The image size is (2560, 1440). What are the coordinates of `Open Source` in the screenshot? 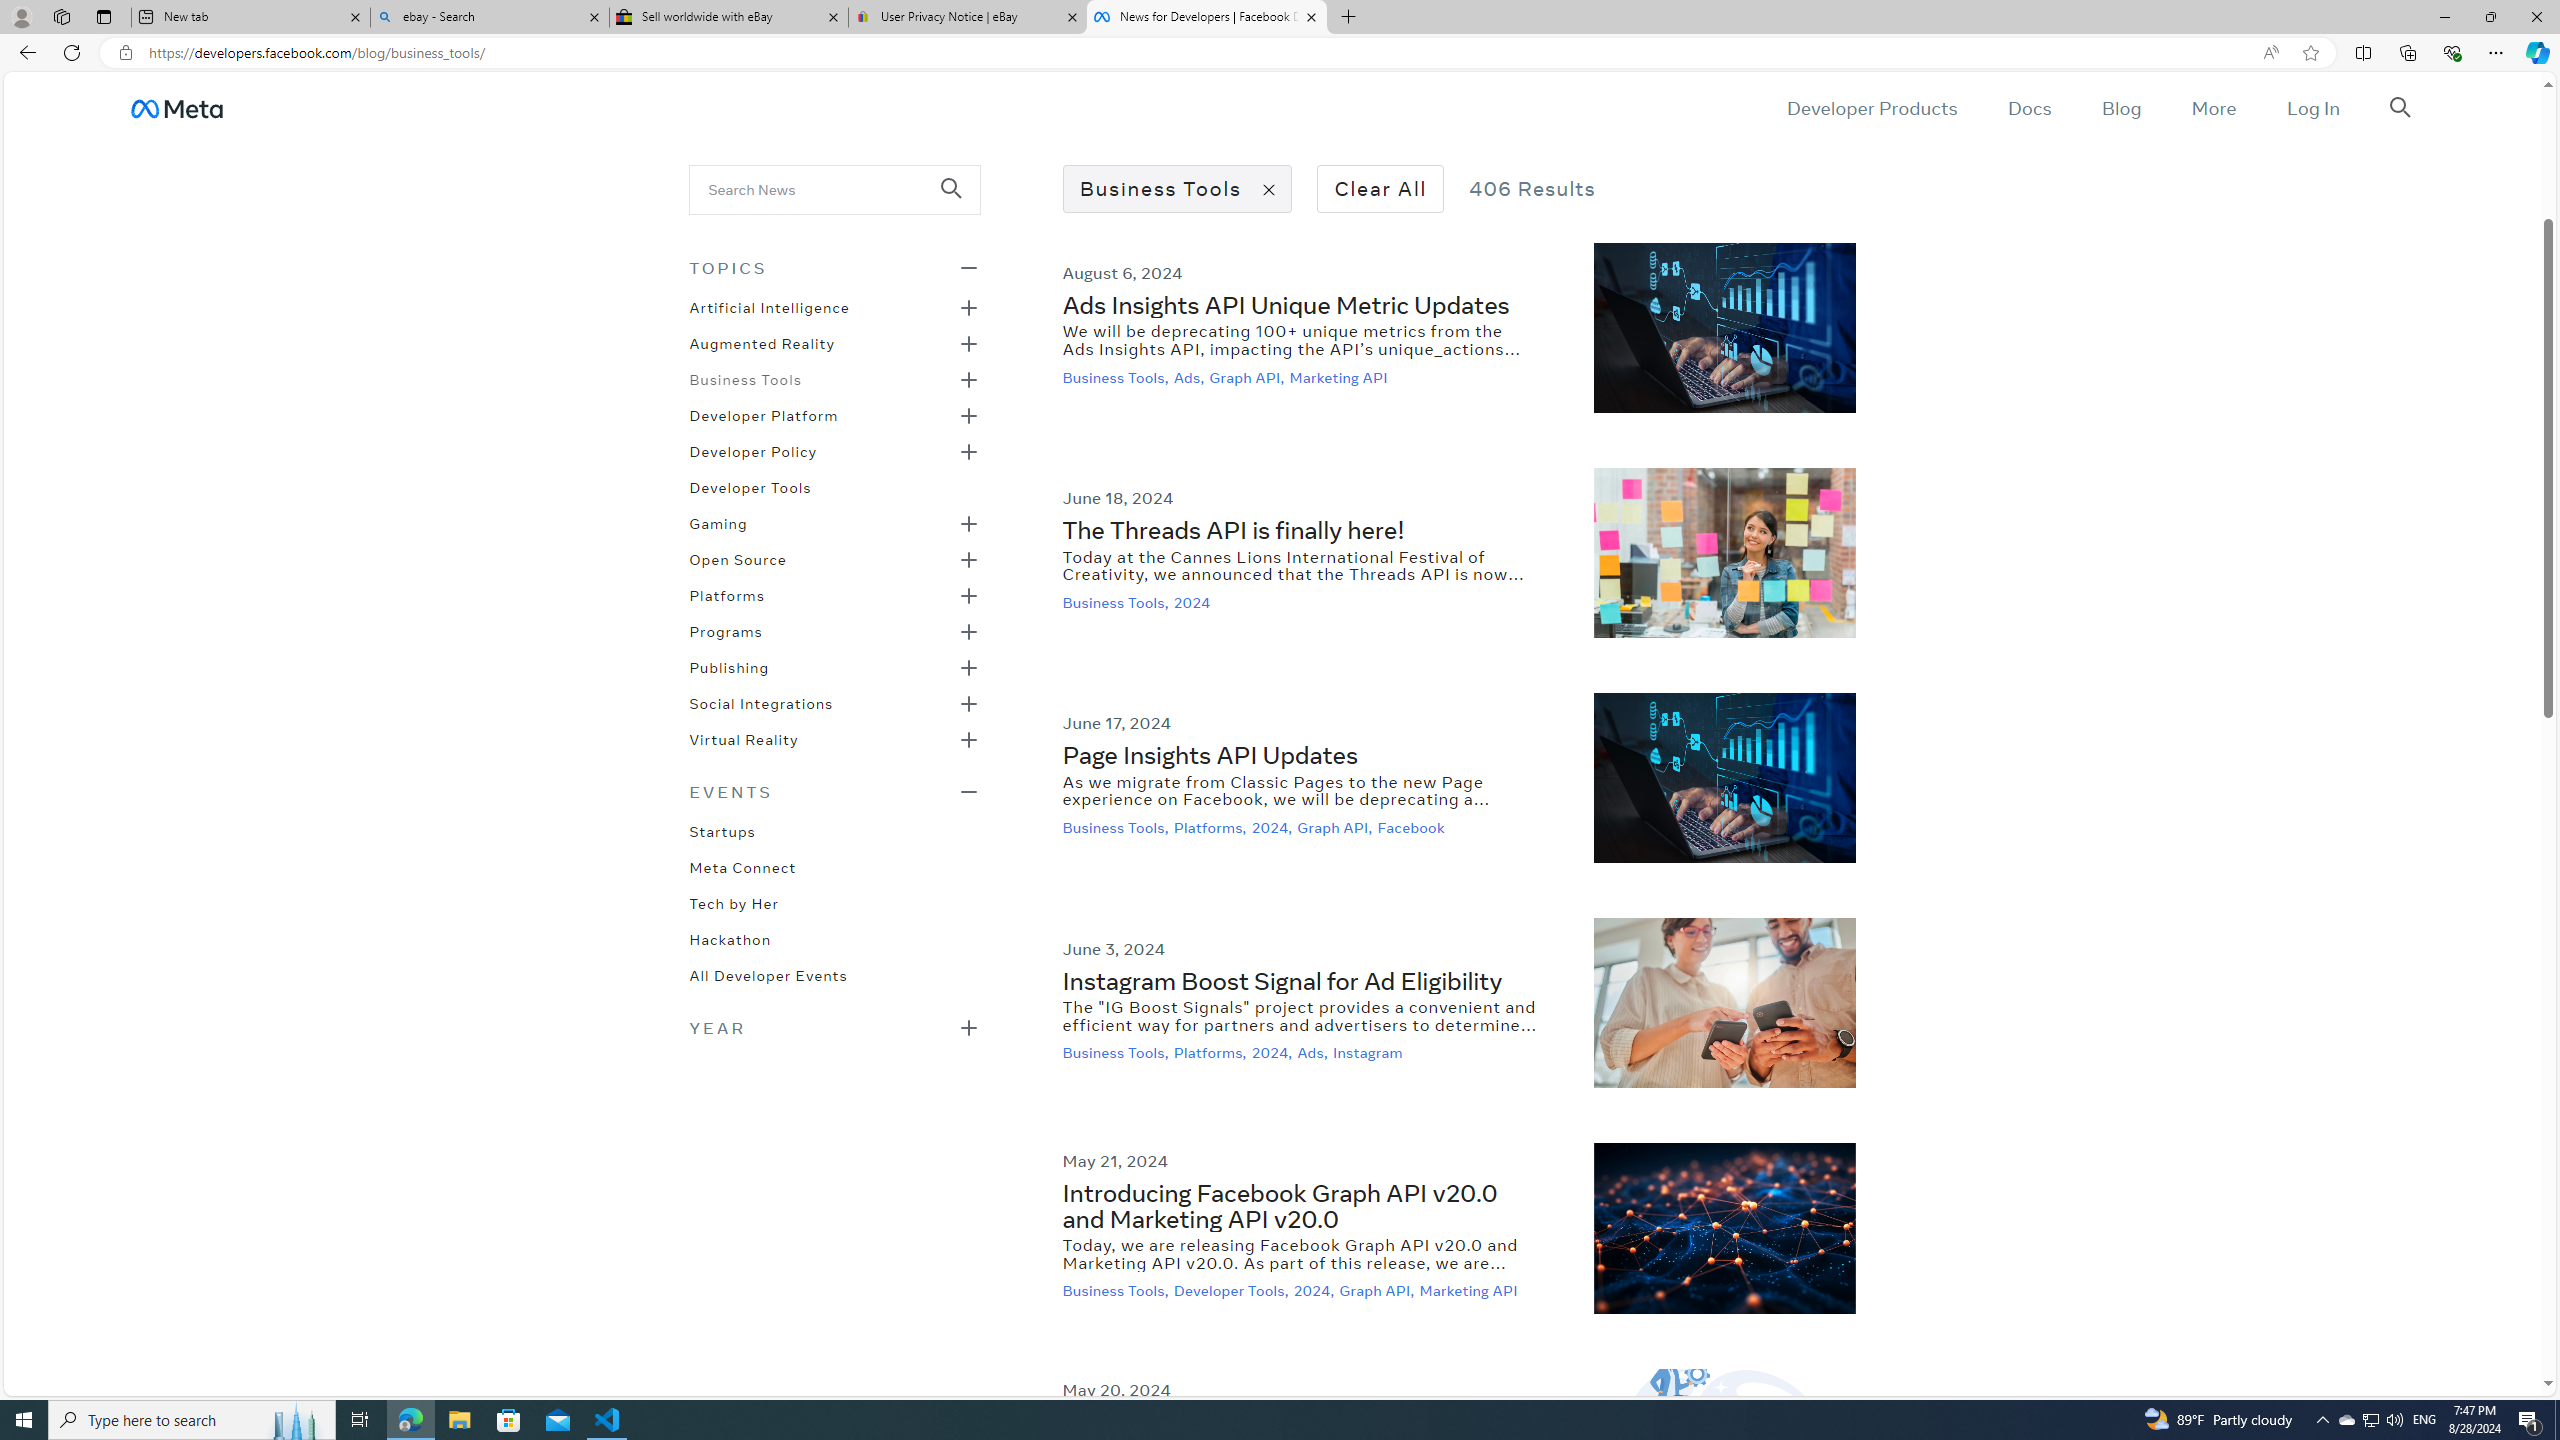 It's located at (736, 558).